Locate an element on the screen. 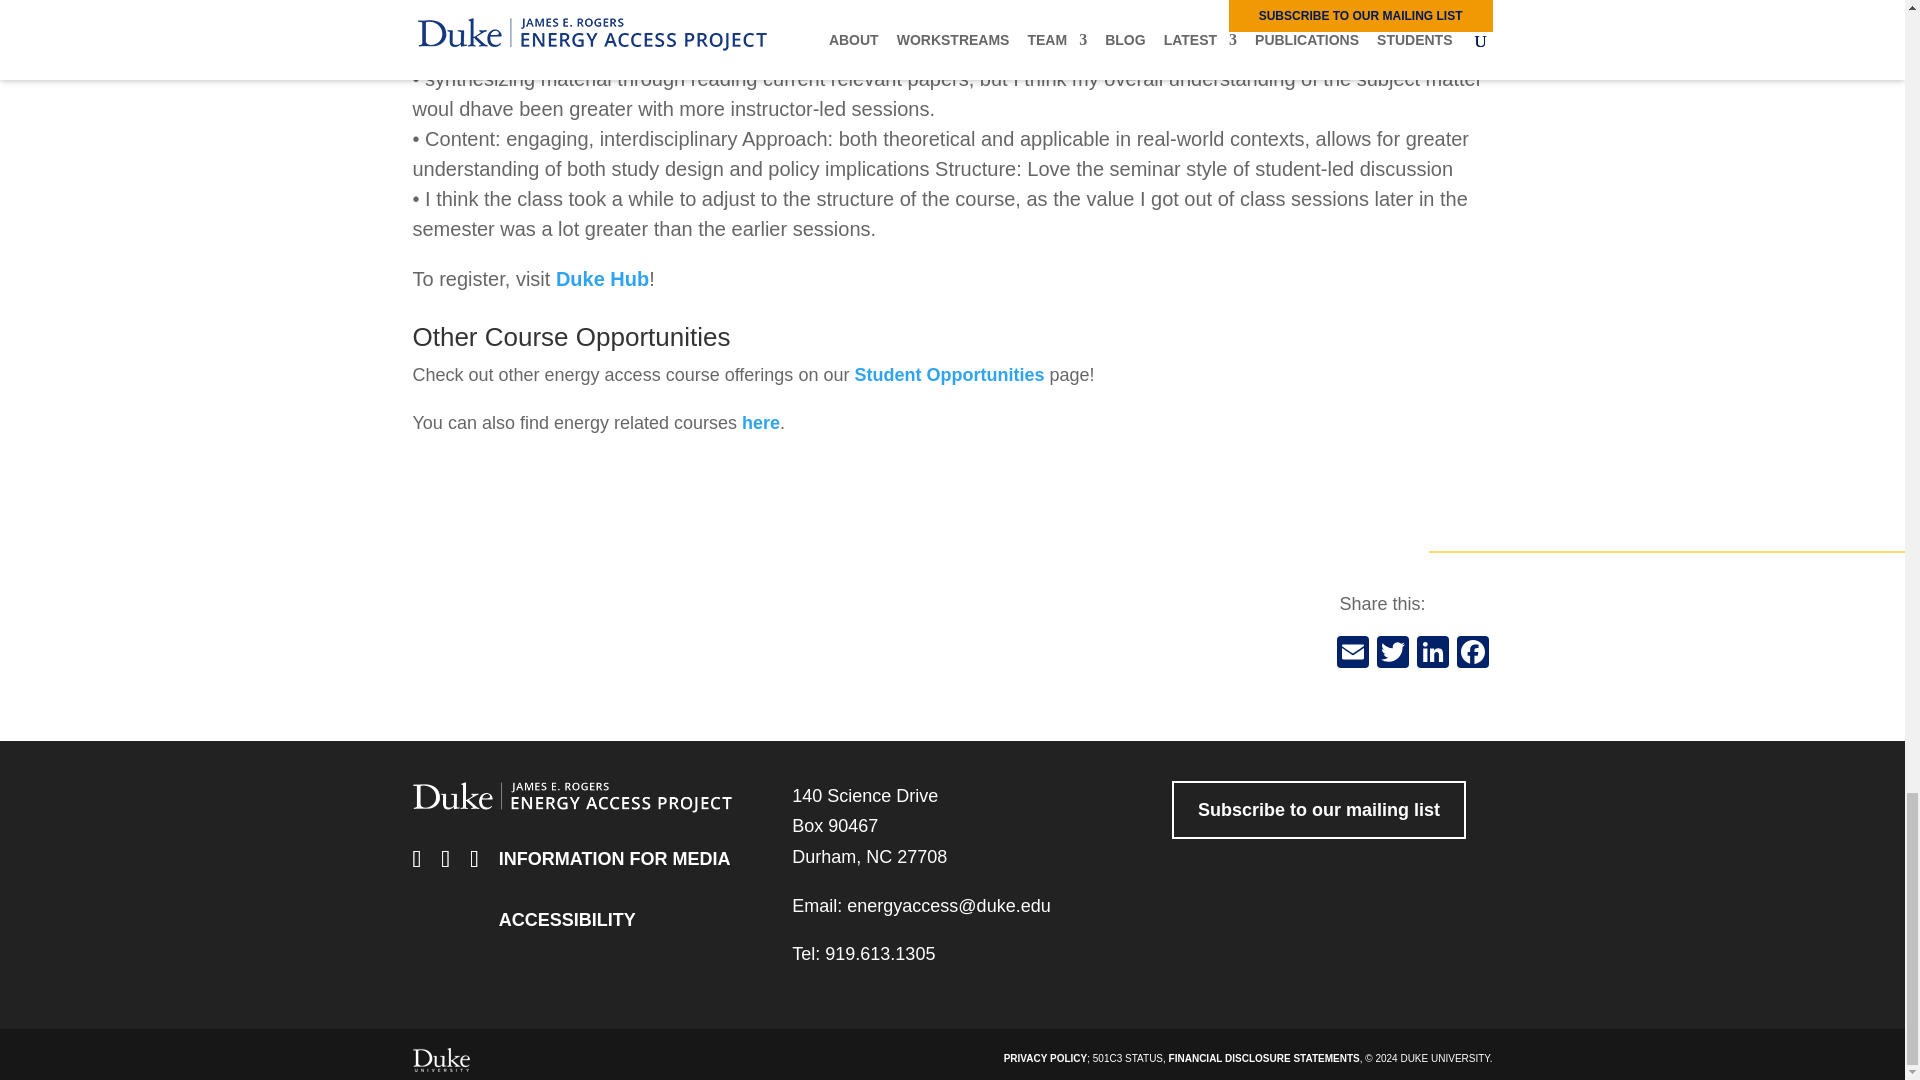  Student Opportunities is located at coordinates (949, 374).